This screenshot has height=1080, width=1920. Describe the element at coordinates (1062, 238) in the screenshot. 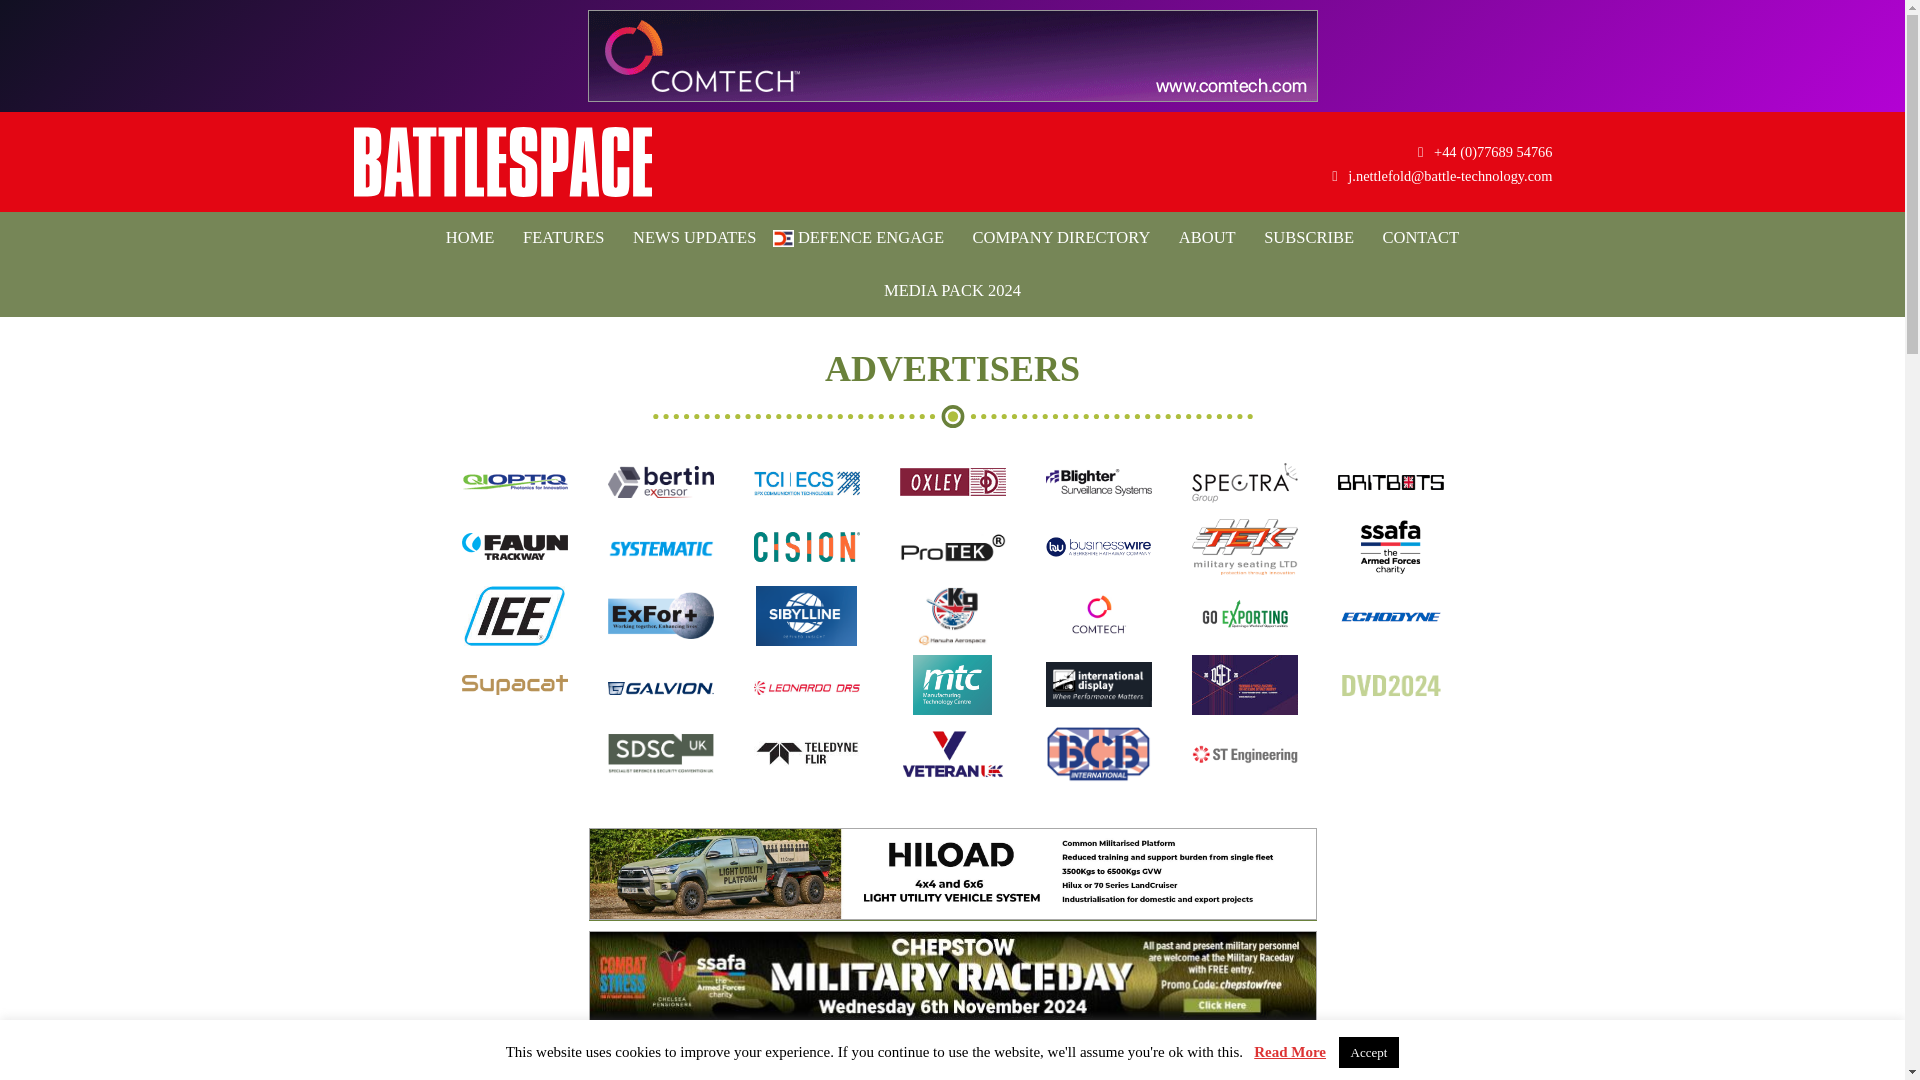

I see `COMPANY DIRECTORY` at that location.